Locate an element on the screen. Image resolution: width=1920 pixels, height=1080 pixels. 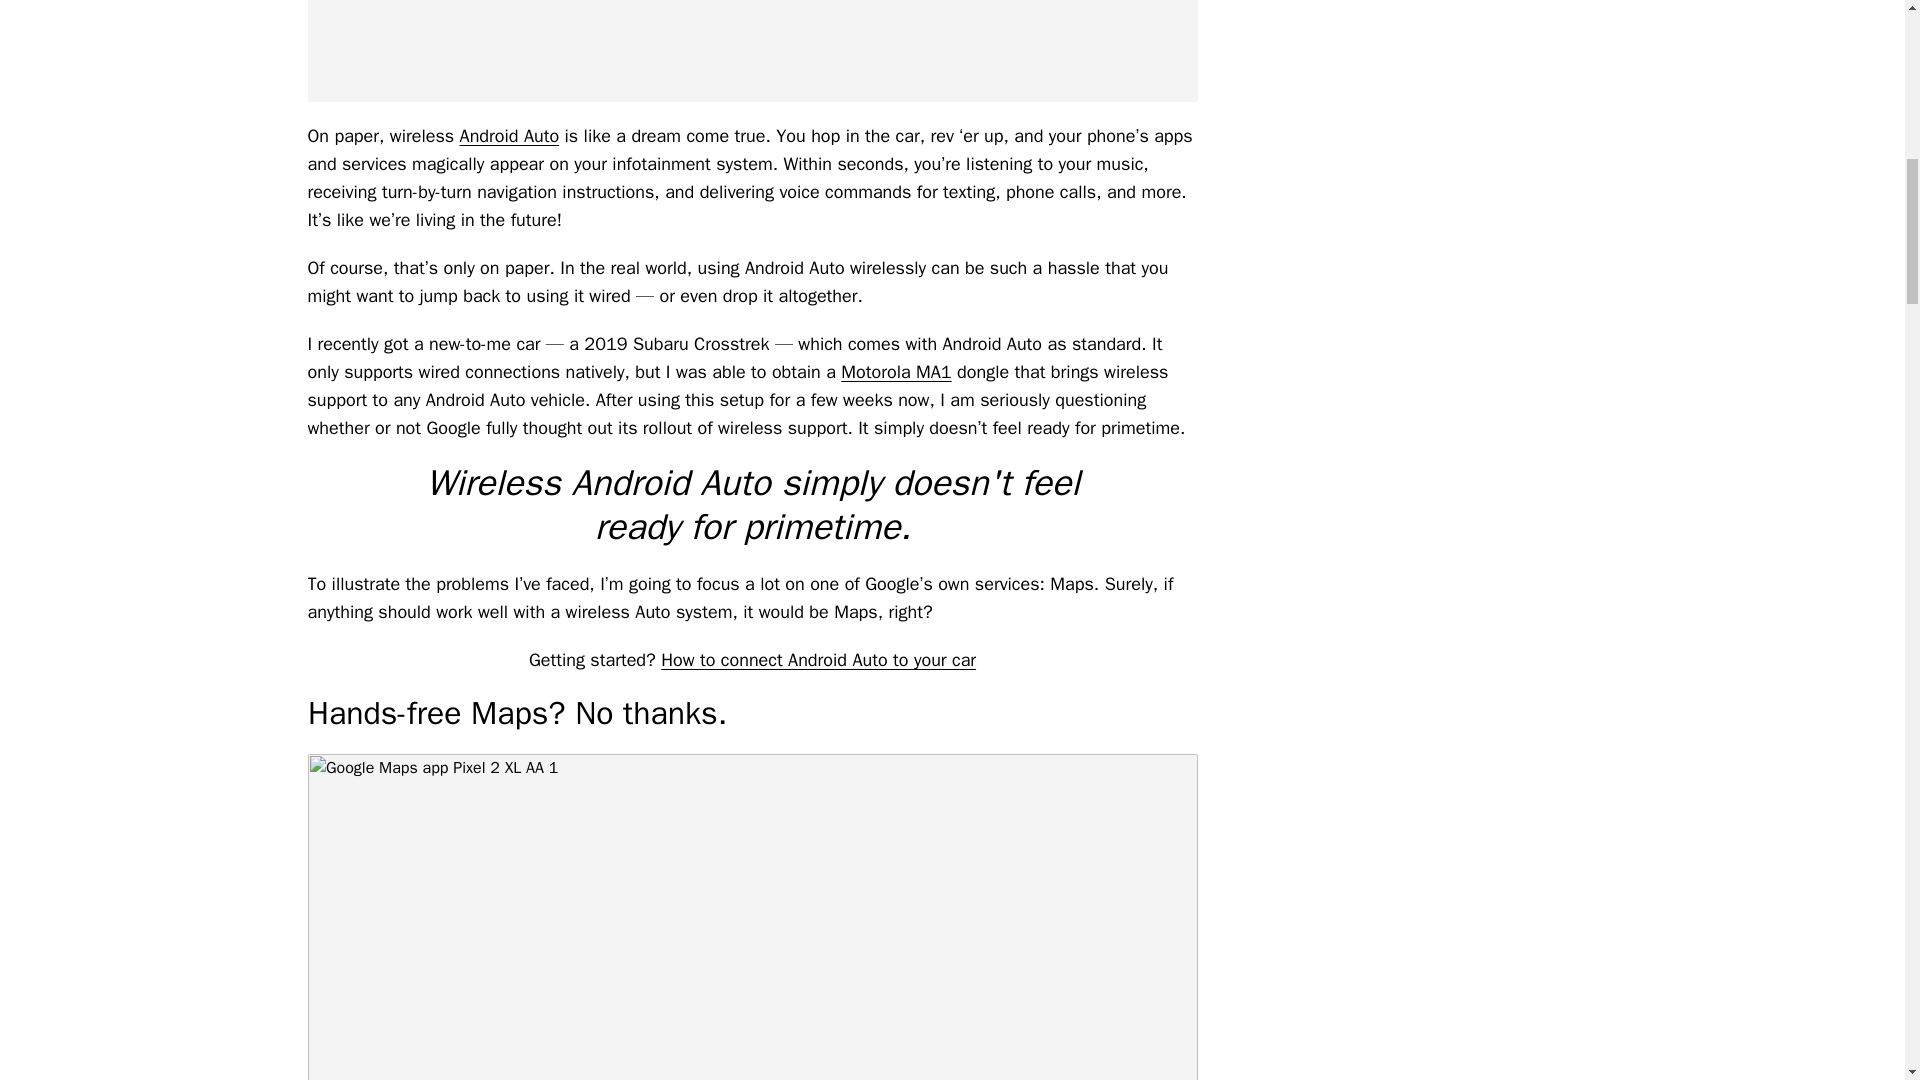
Android Auto is located at coordinates (510, 136).